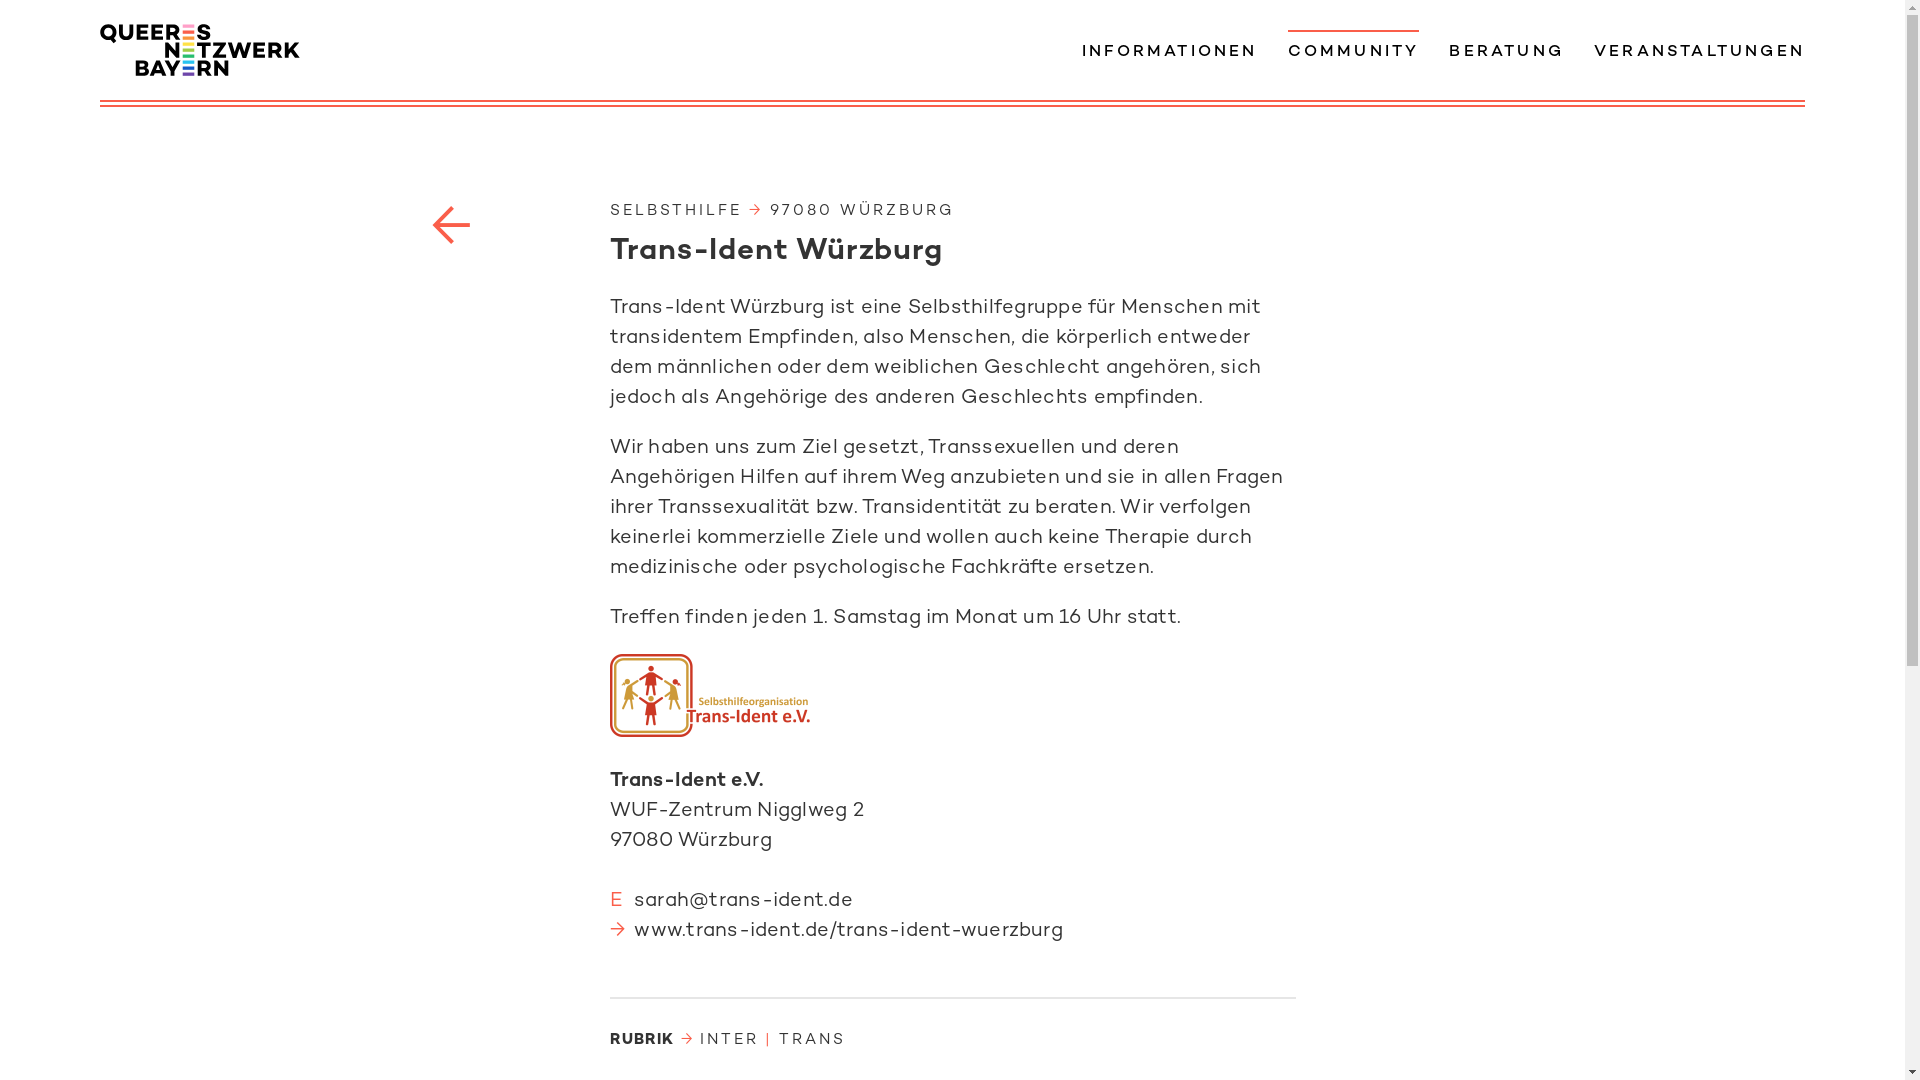  Describe the element at coordinates (1506, 48) in the screenshot. I see `BERATUNG` at that location.